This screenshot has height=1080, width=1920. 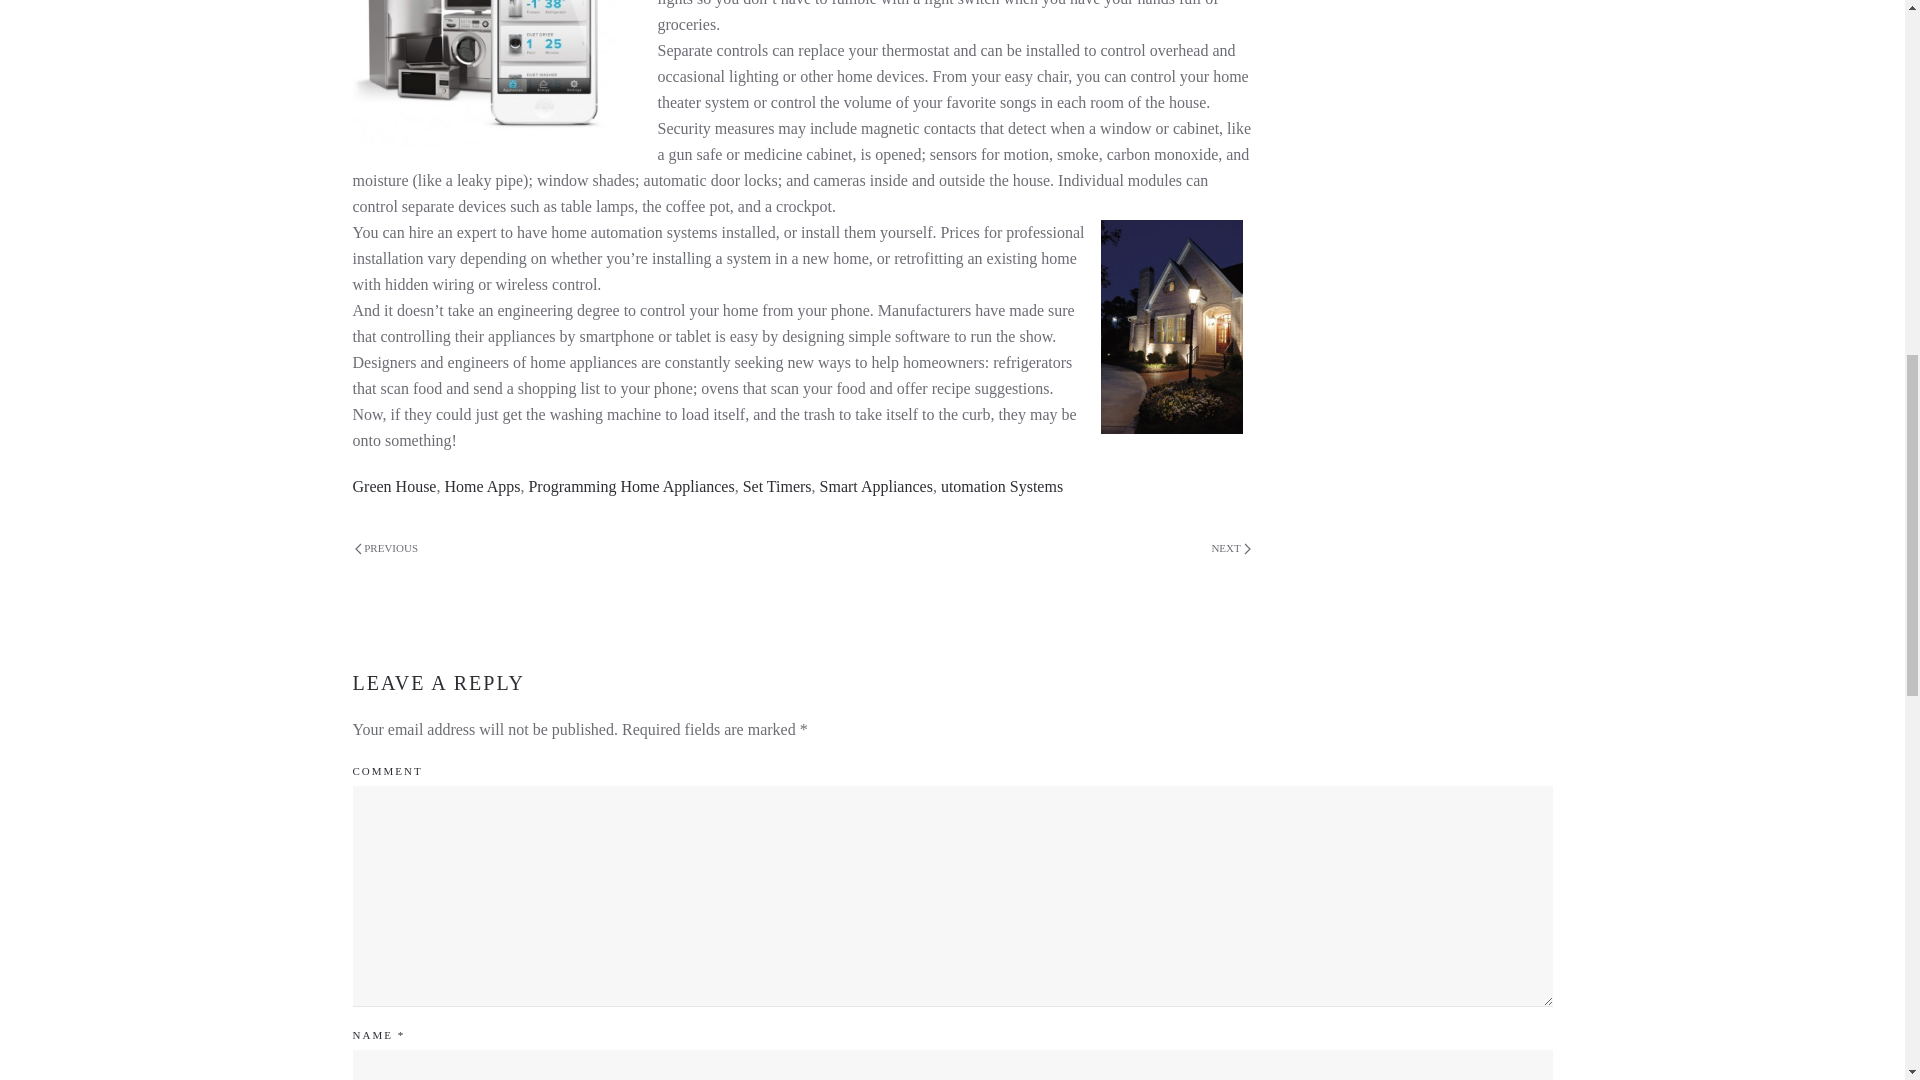 I want to click on Programming Home Appliances, so click(x=630, y=486).